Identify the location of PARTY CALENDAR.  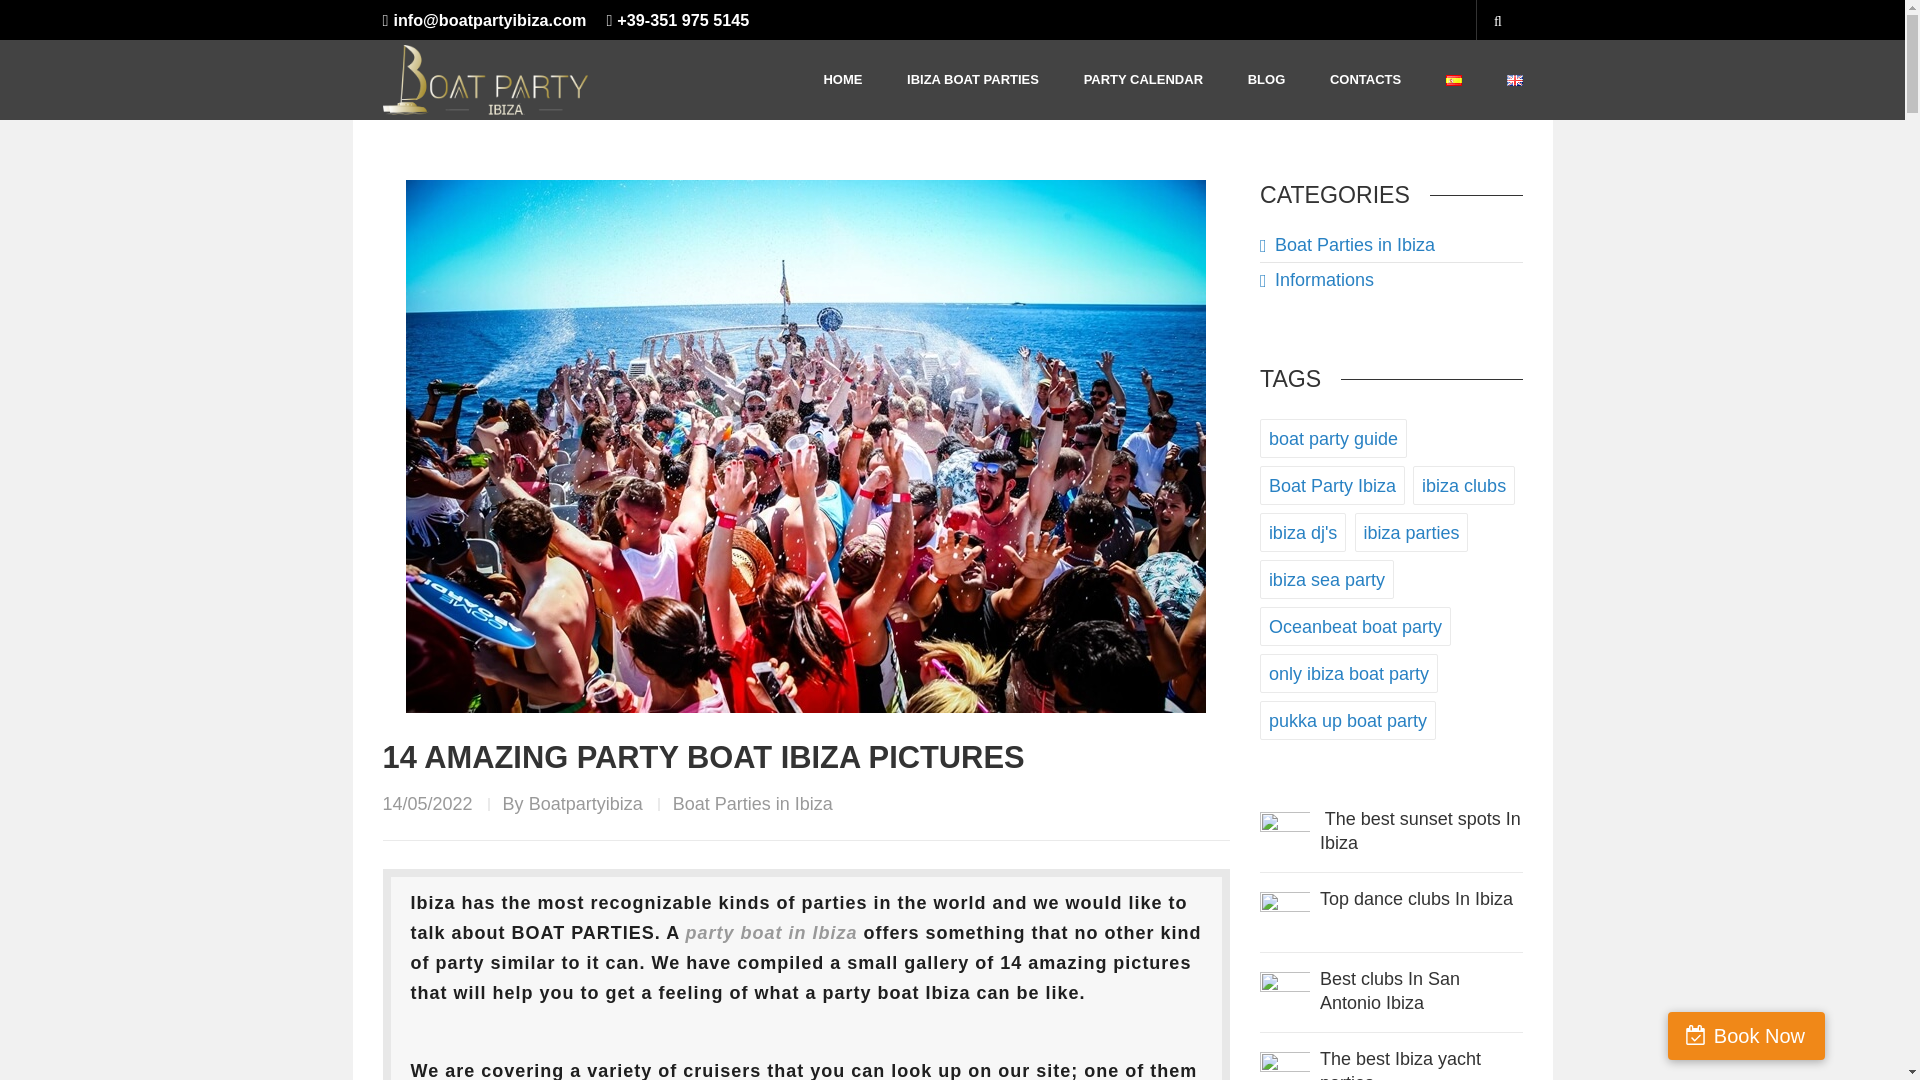
(1144, 79).